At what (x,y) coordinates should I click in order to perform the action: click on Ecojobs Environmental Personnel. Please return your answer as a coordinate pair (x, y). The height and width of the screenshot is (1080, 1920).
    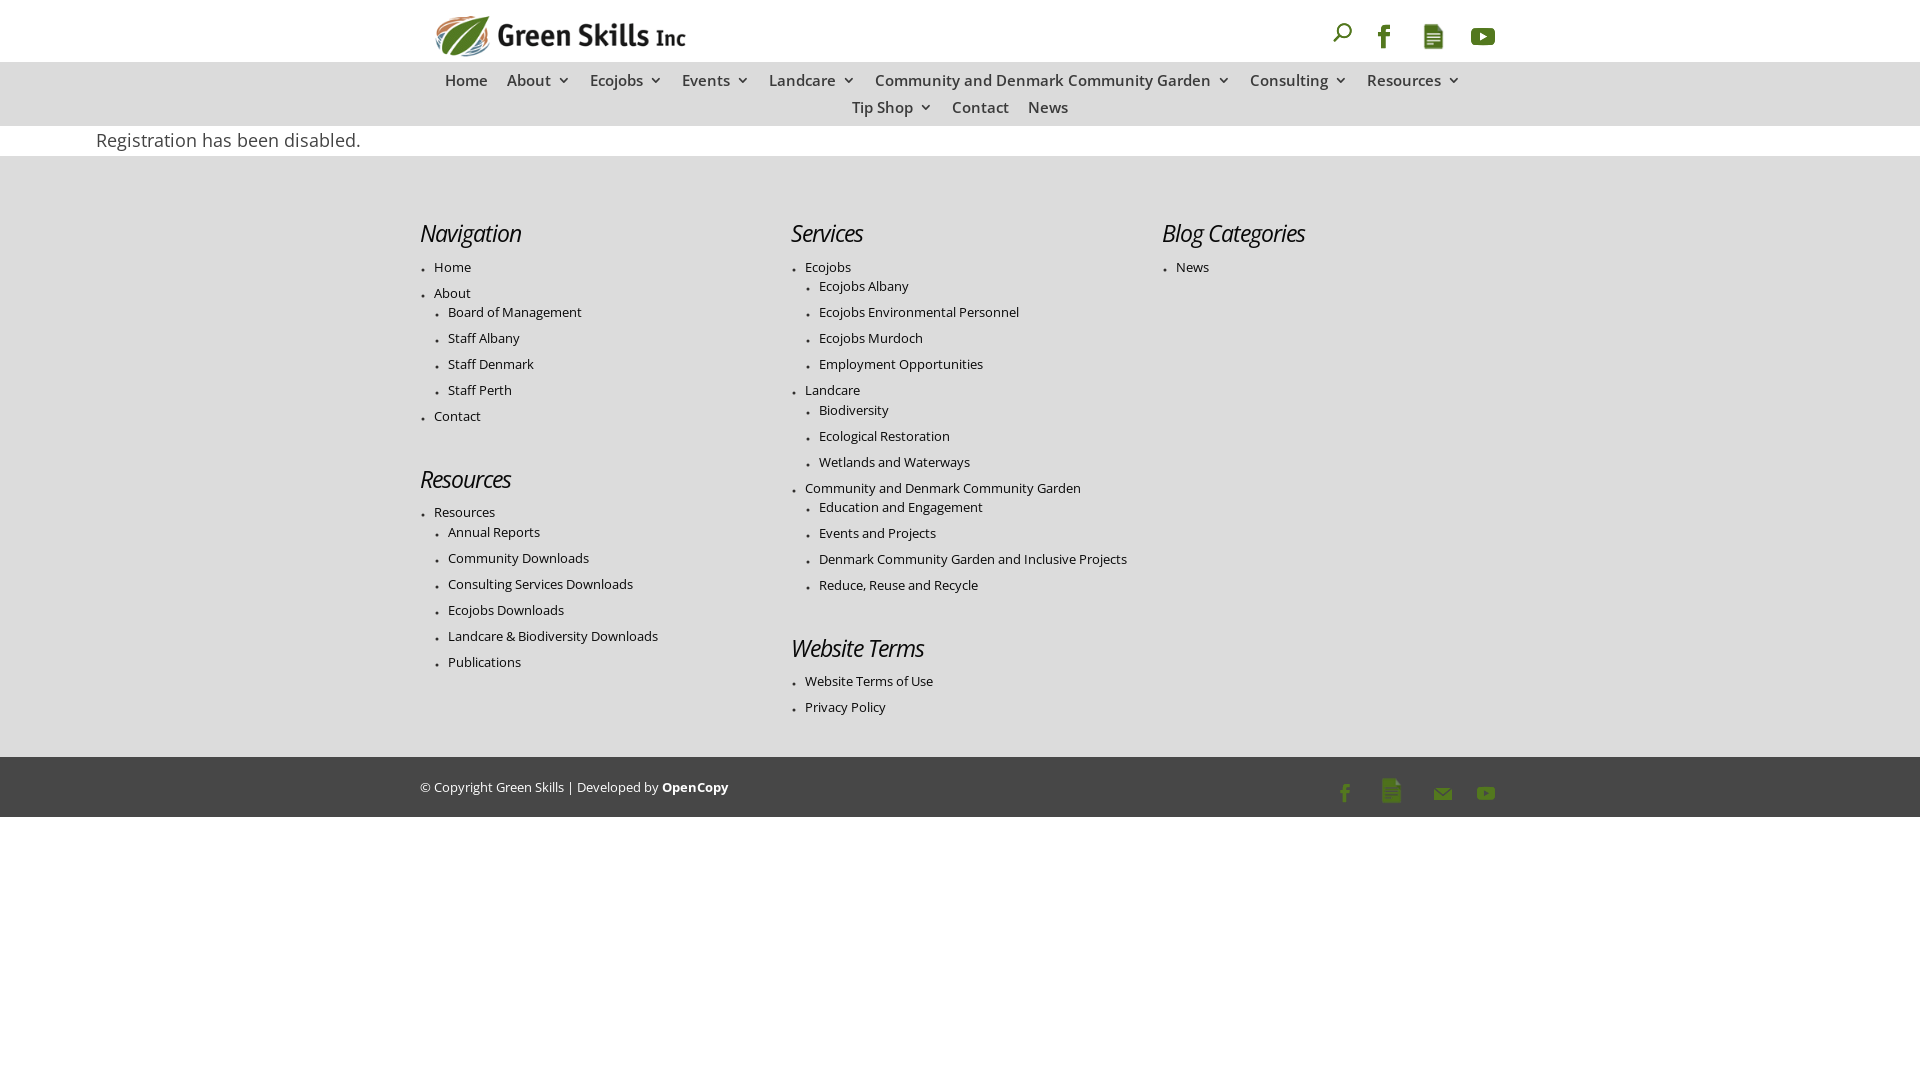
    Looking at the image, I should click on (919, 312).